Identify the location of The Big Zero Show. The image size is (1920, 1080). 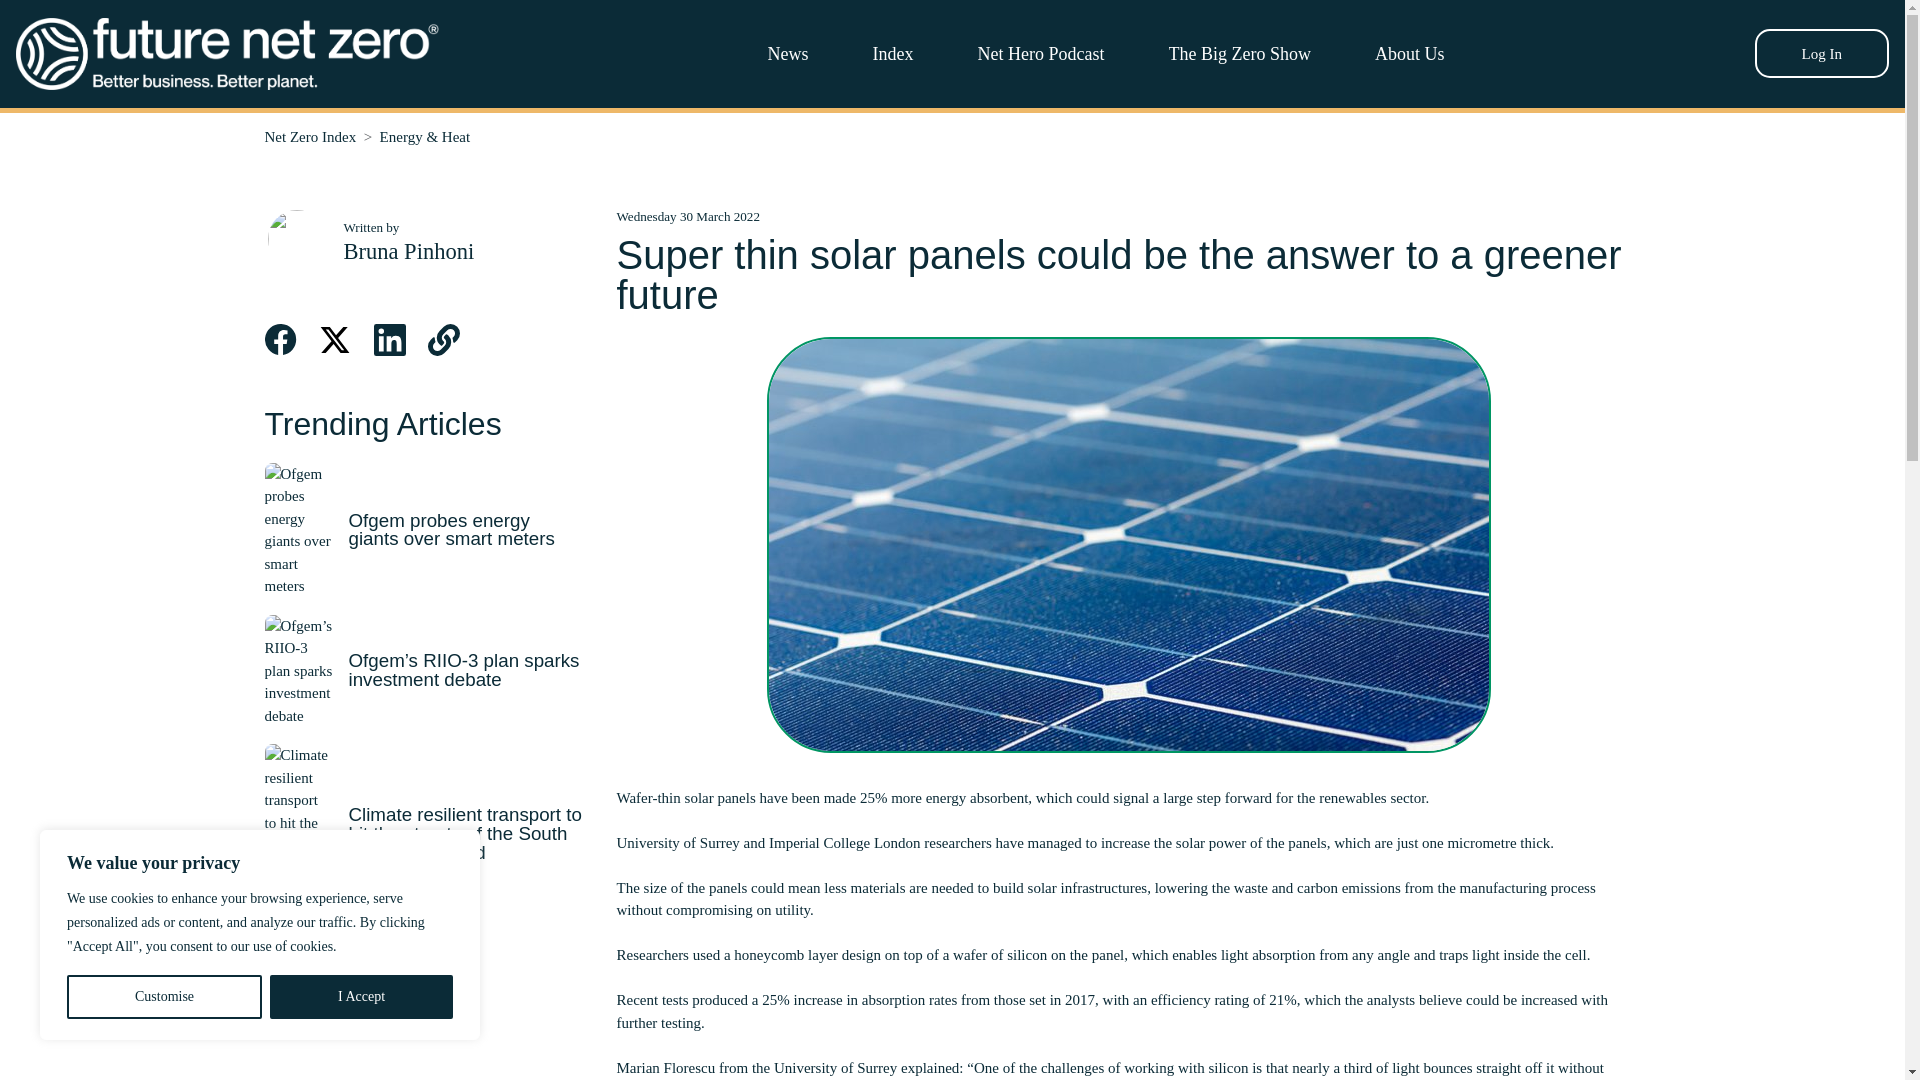
(1240, 53).